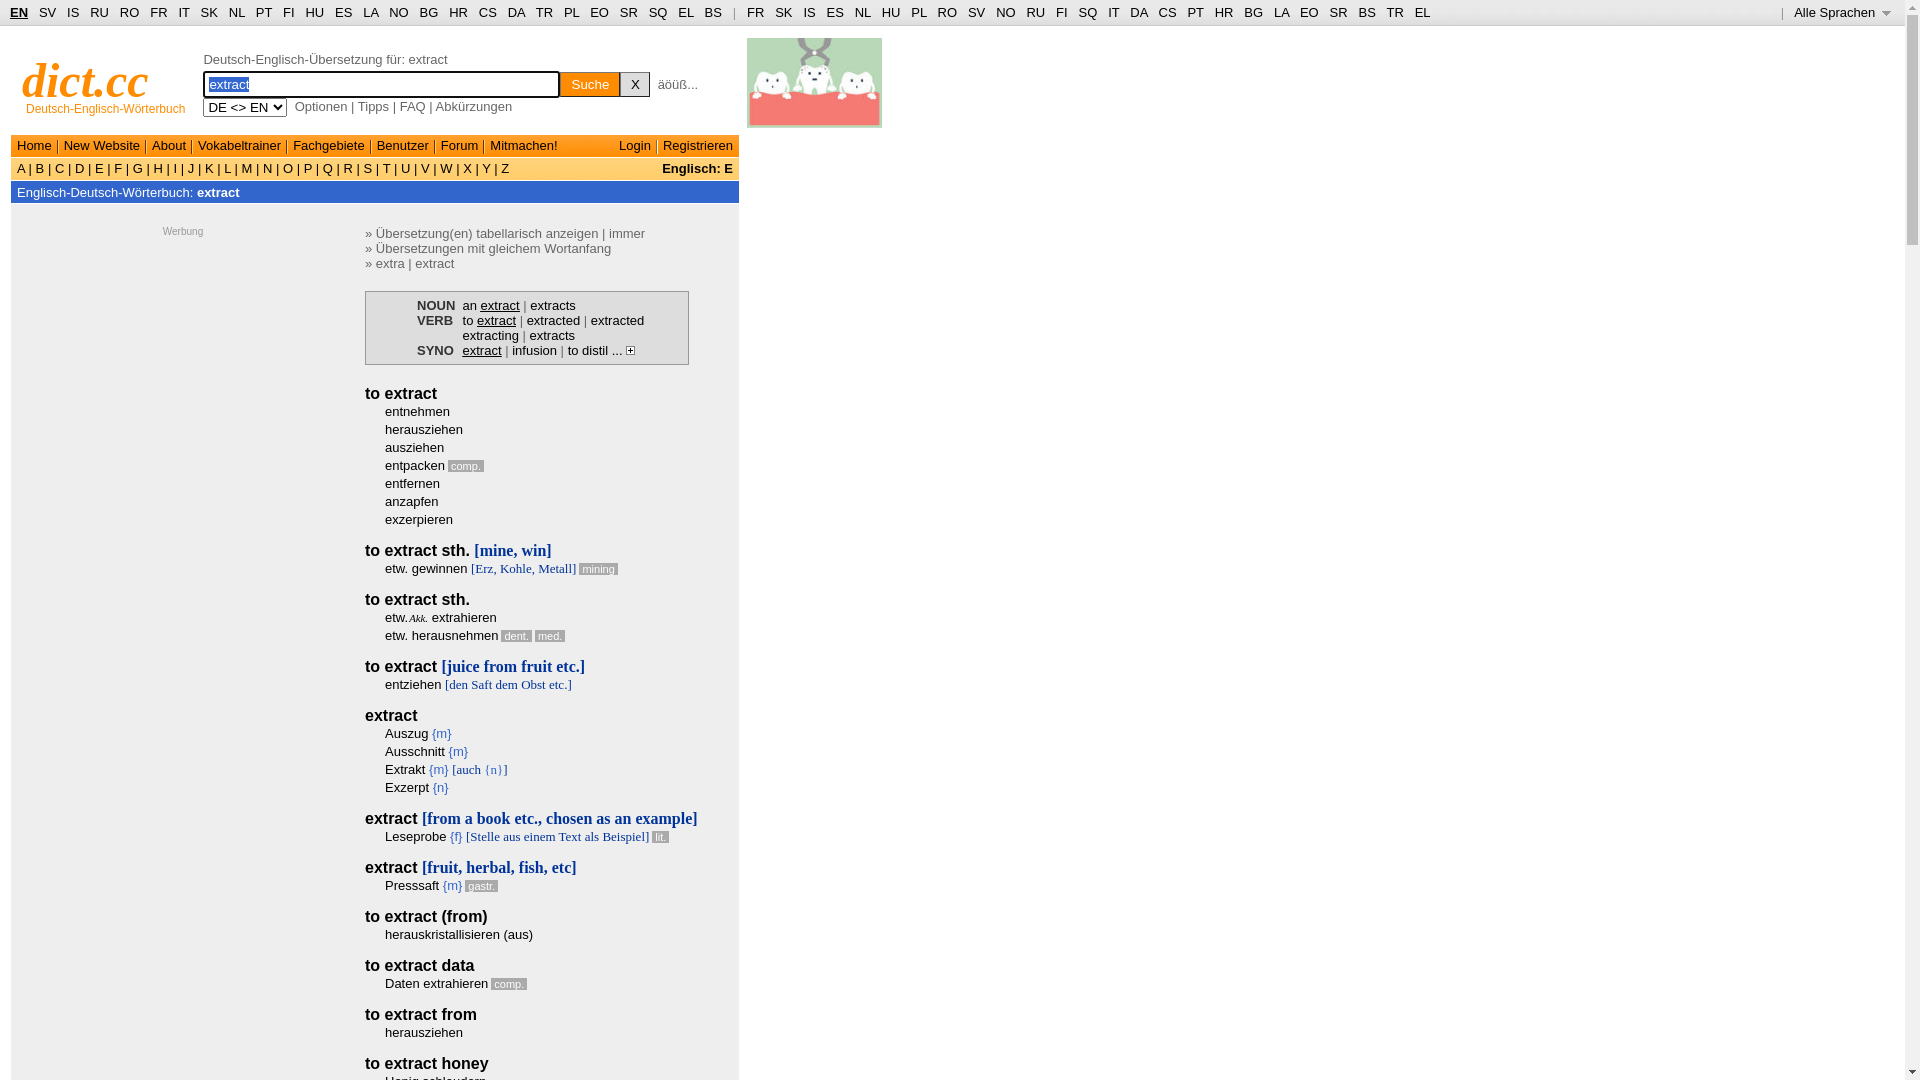 This screenshot has width=1920, height=1080. Describe the element at coordinates (532, 818) in the screenshot. I see `extract [from a book etc., chosen as an example]` at that location.